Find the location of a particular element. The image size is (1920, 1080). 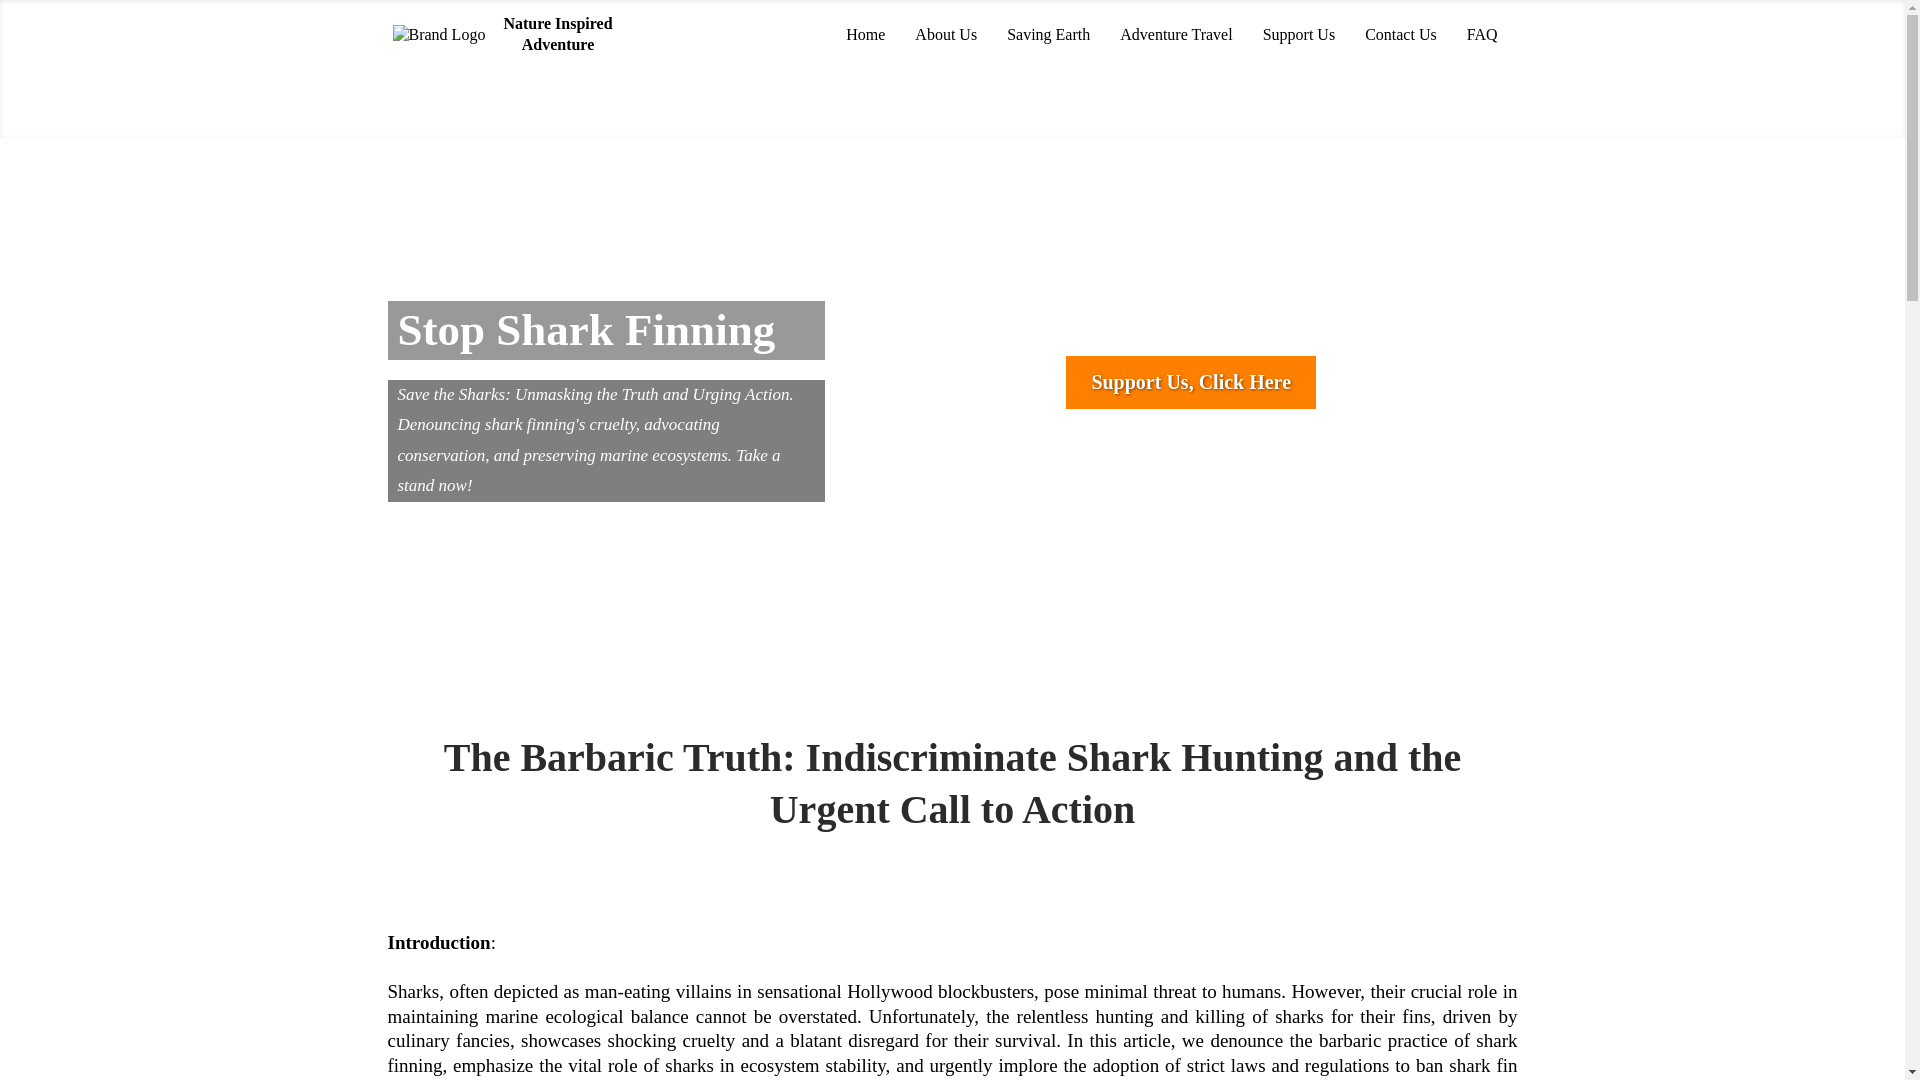

Contact Us is located at coordinates (1400, 36).